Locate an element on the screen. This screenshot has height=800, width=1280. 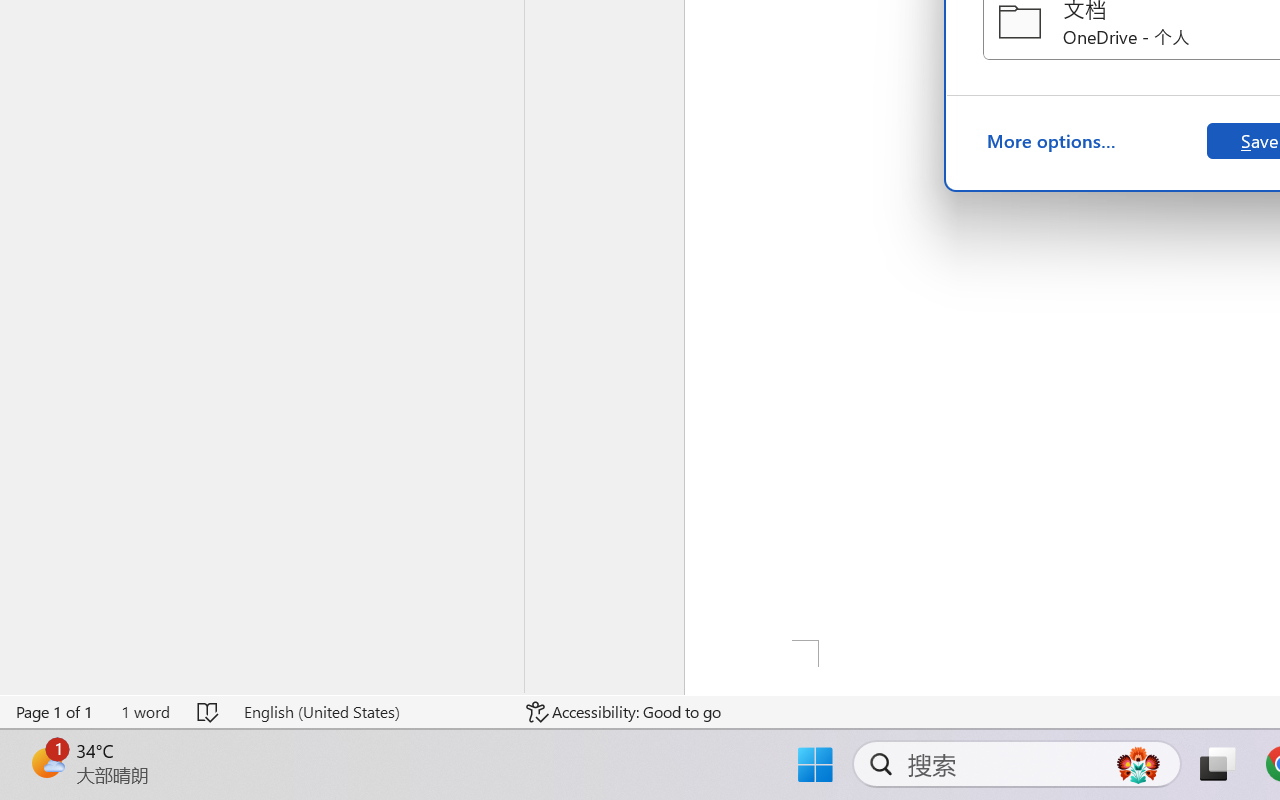
Language English (United States) is located at coordinates (370, 712).